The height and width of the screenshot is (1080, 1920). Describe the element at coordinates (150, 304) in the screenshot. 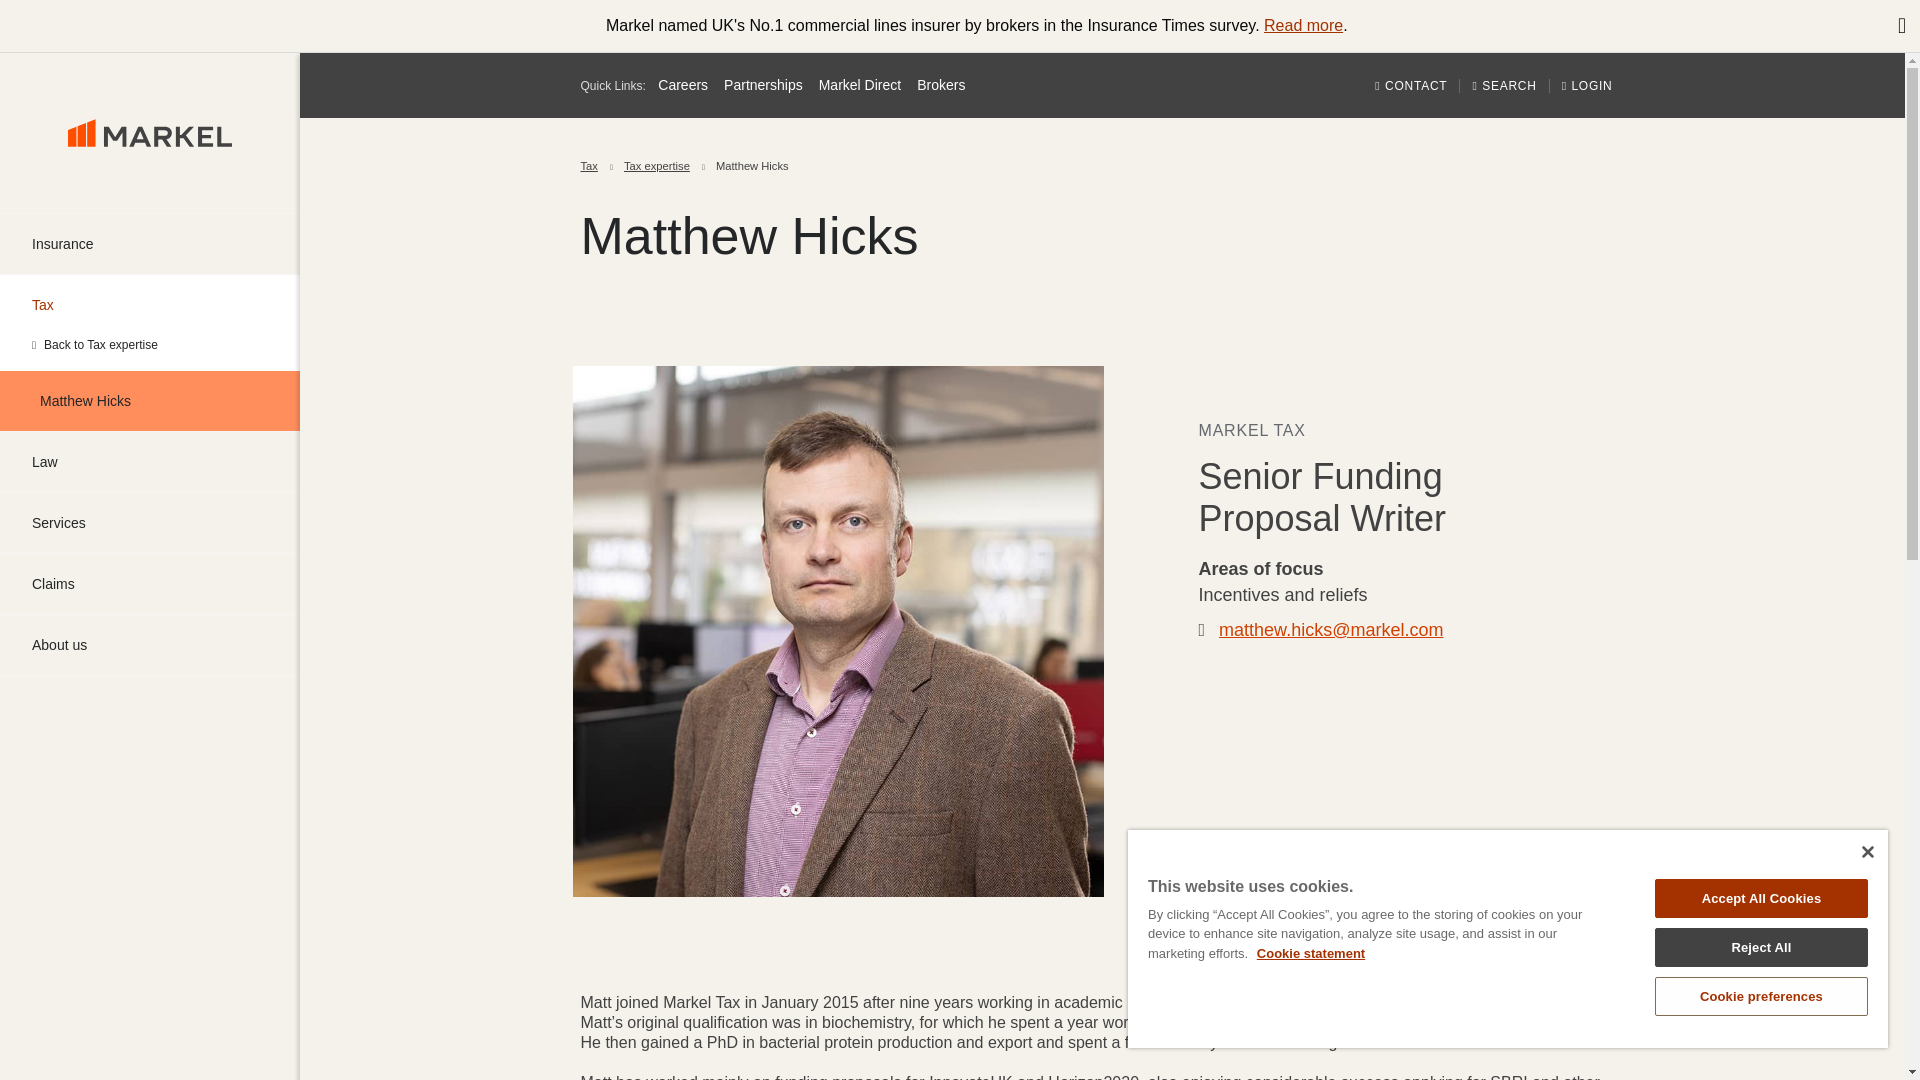

I see `Tax` at that location.